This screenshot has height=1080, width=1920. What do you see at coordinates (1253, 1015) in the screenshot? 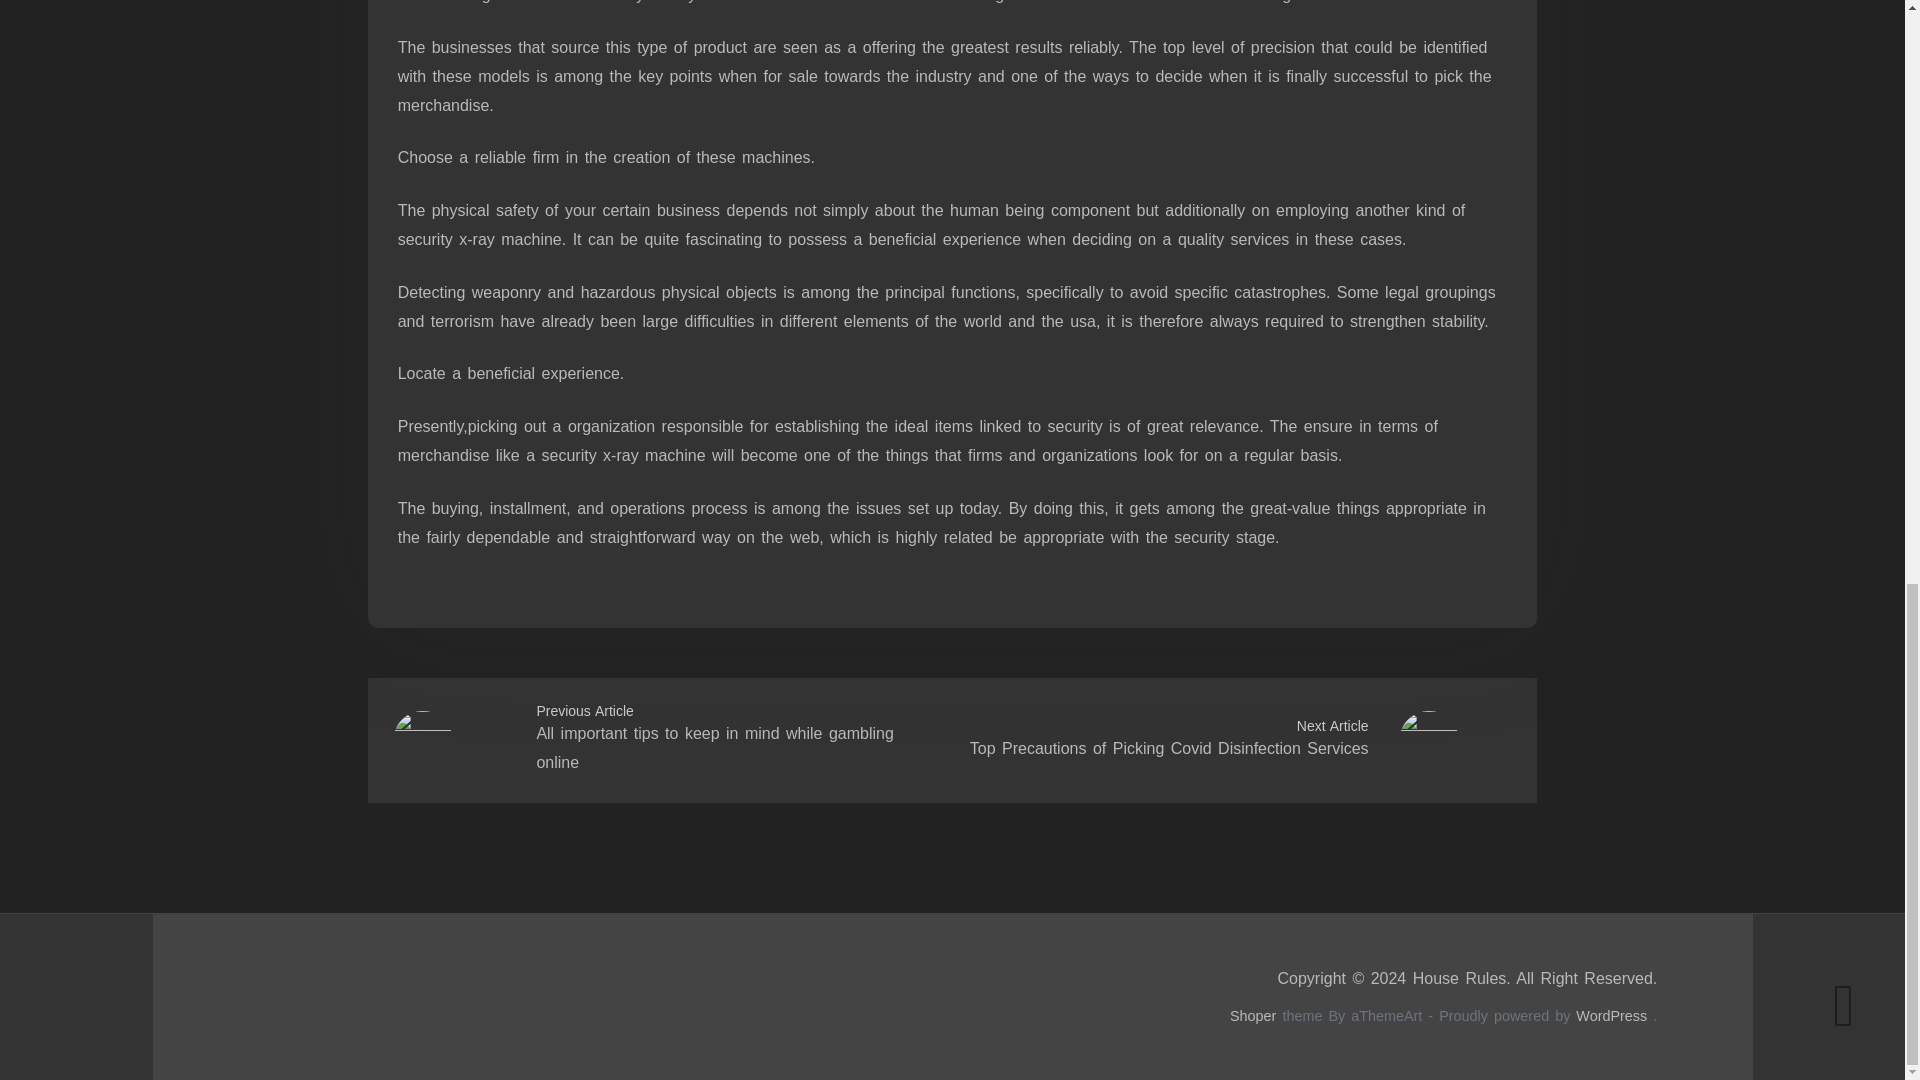
I see `Shoper` at bounding box center [1253, 1015].